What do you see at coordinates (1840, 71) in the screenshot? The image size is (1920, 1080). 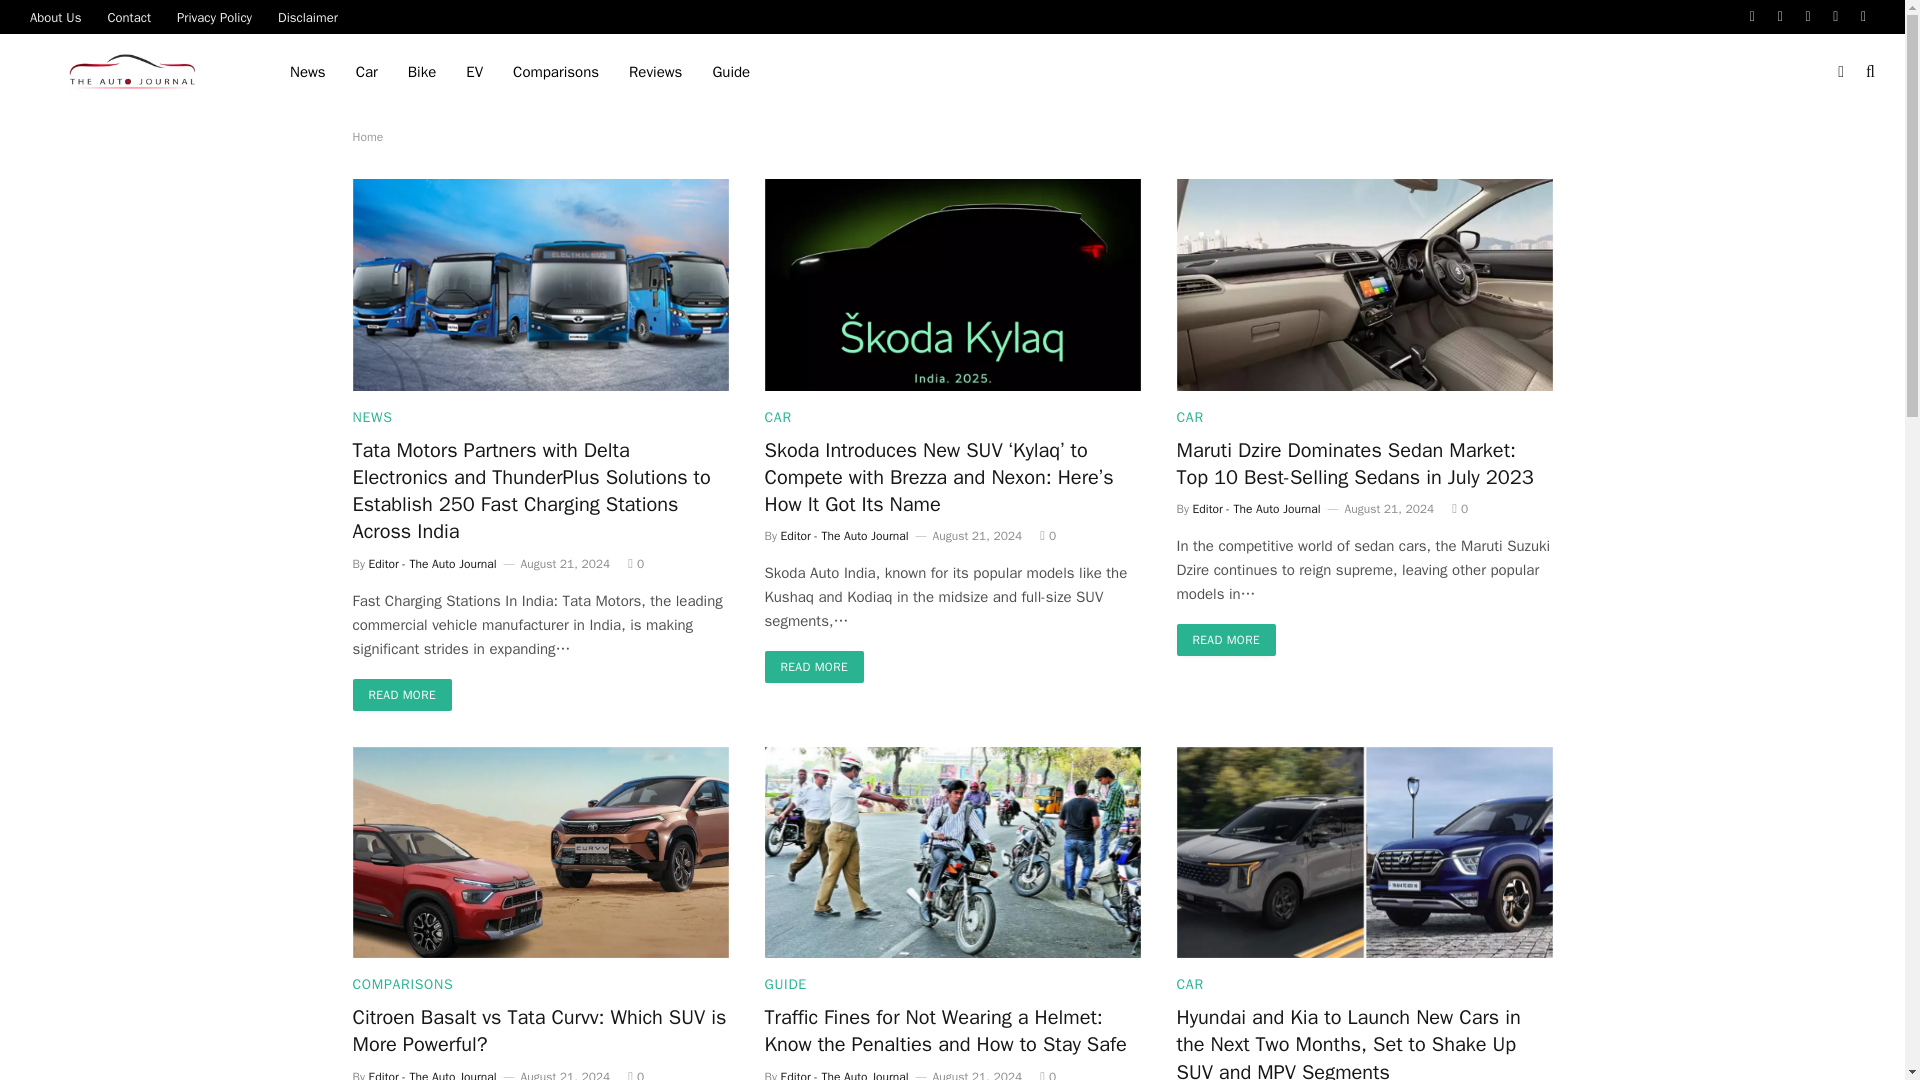 I see `Switch to Dark Design - easier on eyes.` at bounding box center [1840, 71].